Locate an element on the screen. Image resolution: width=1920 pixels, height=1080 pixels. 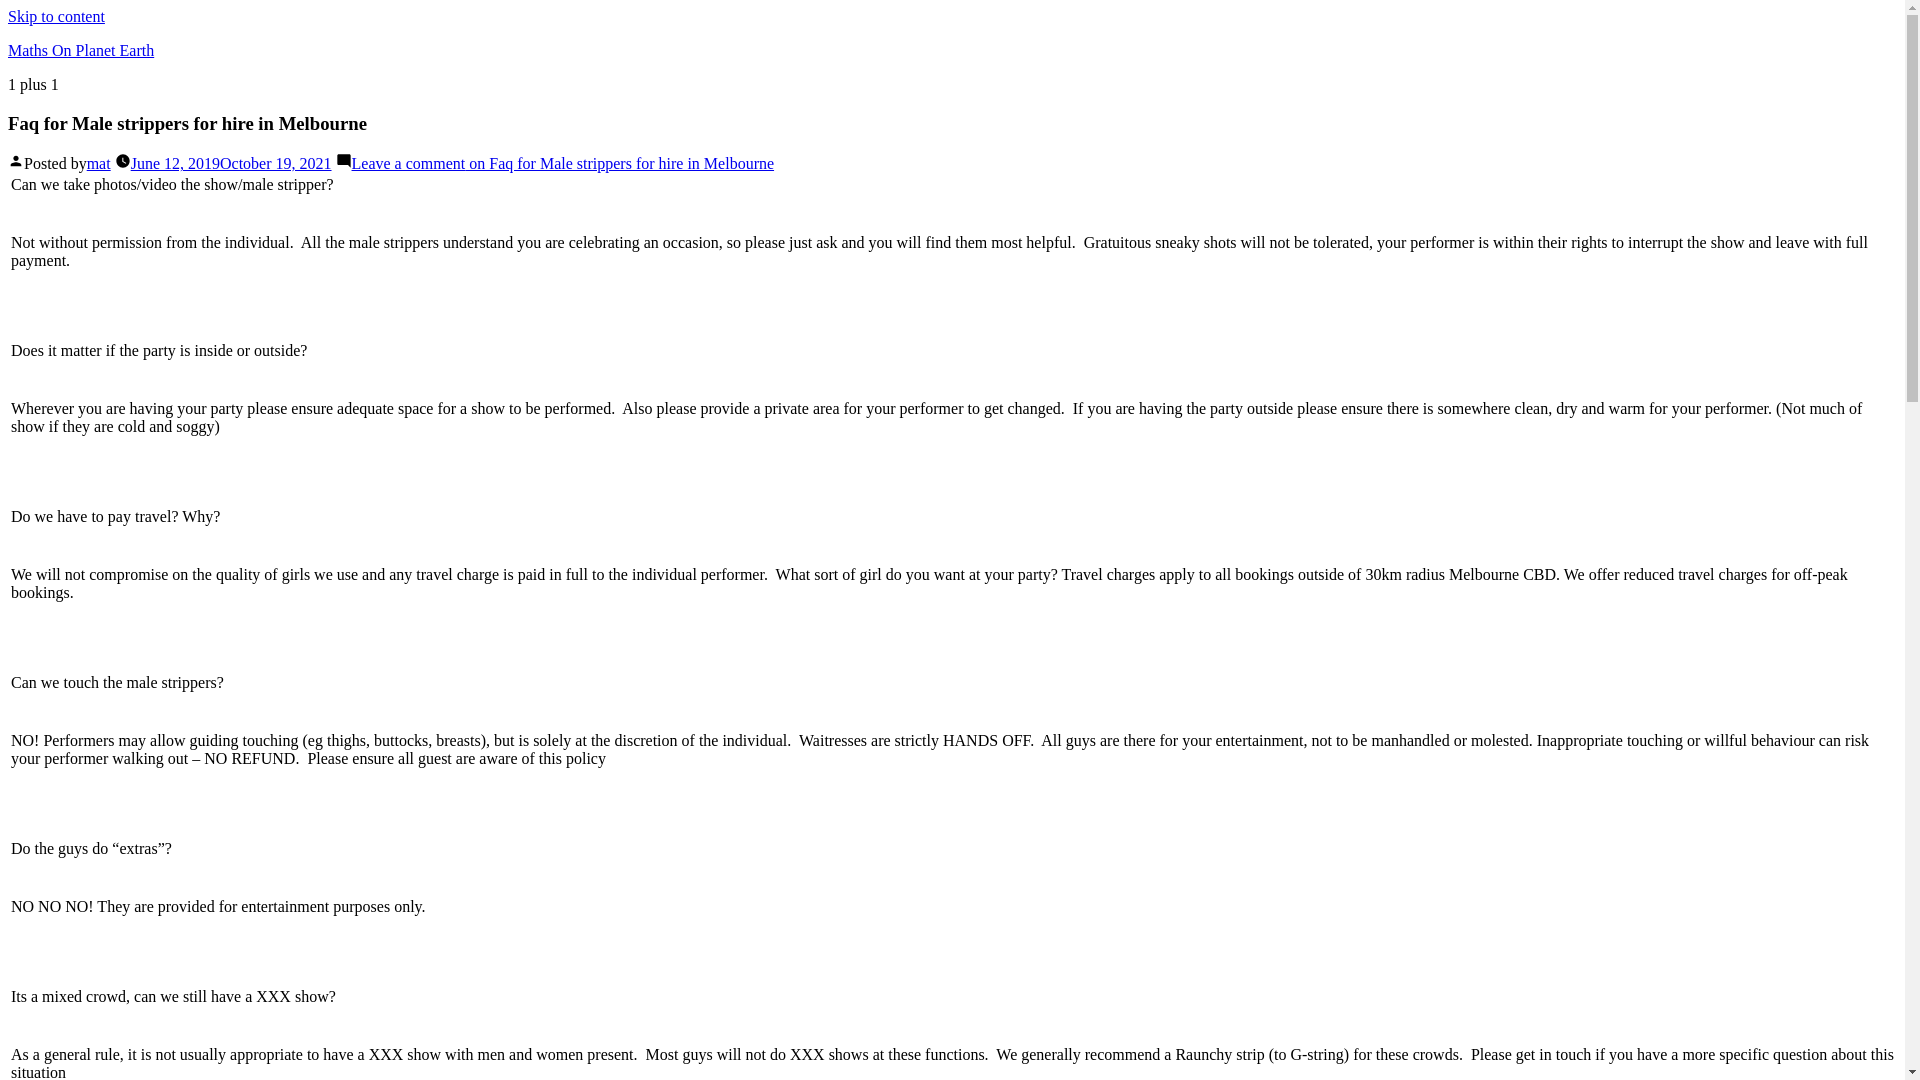
June 12, 2019October 19, 2021 is located at coordinates (232, 164).